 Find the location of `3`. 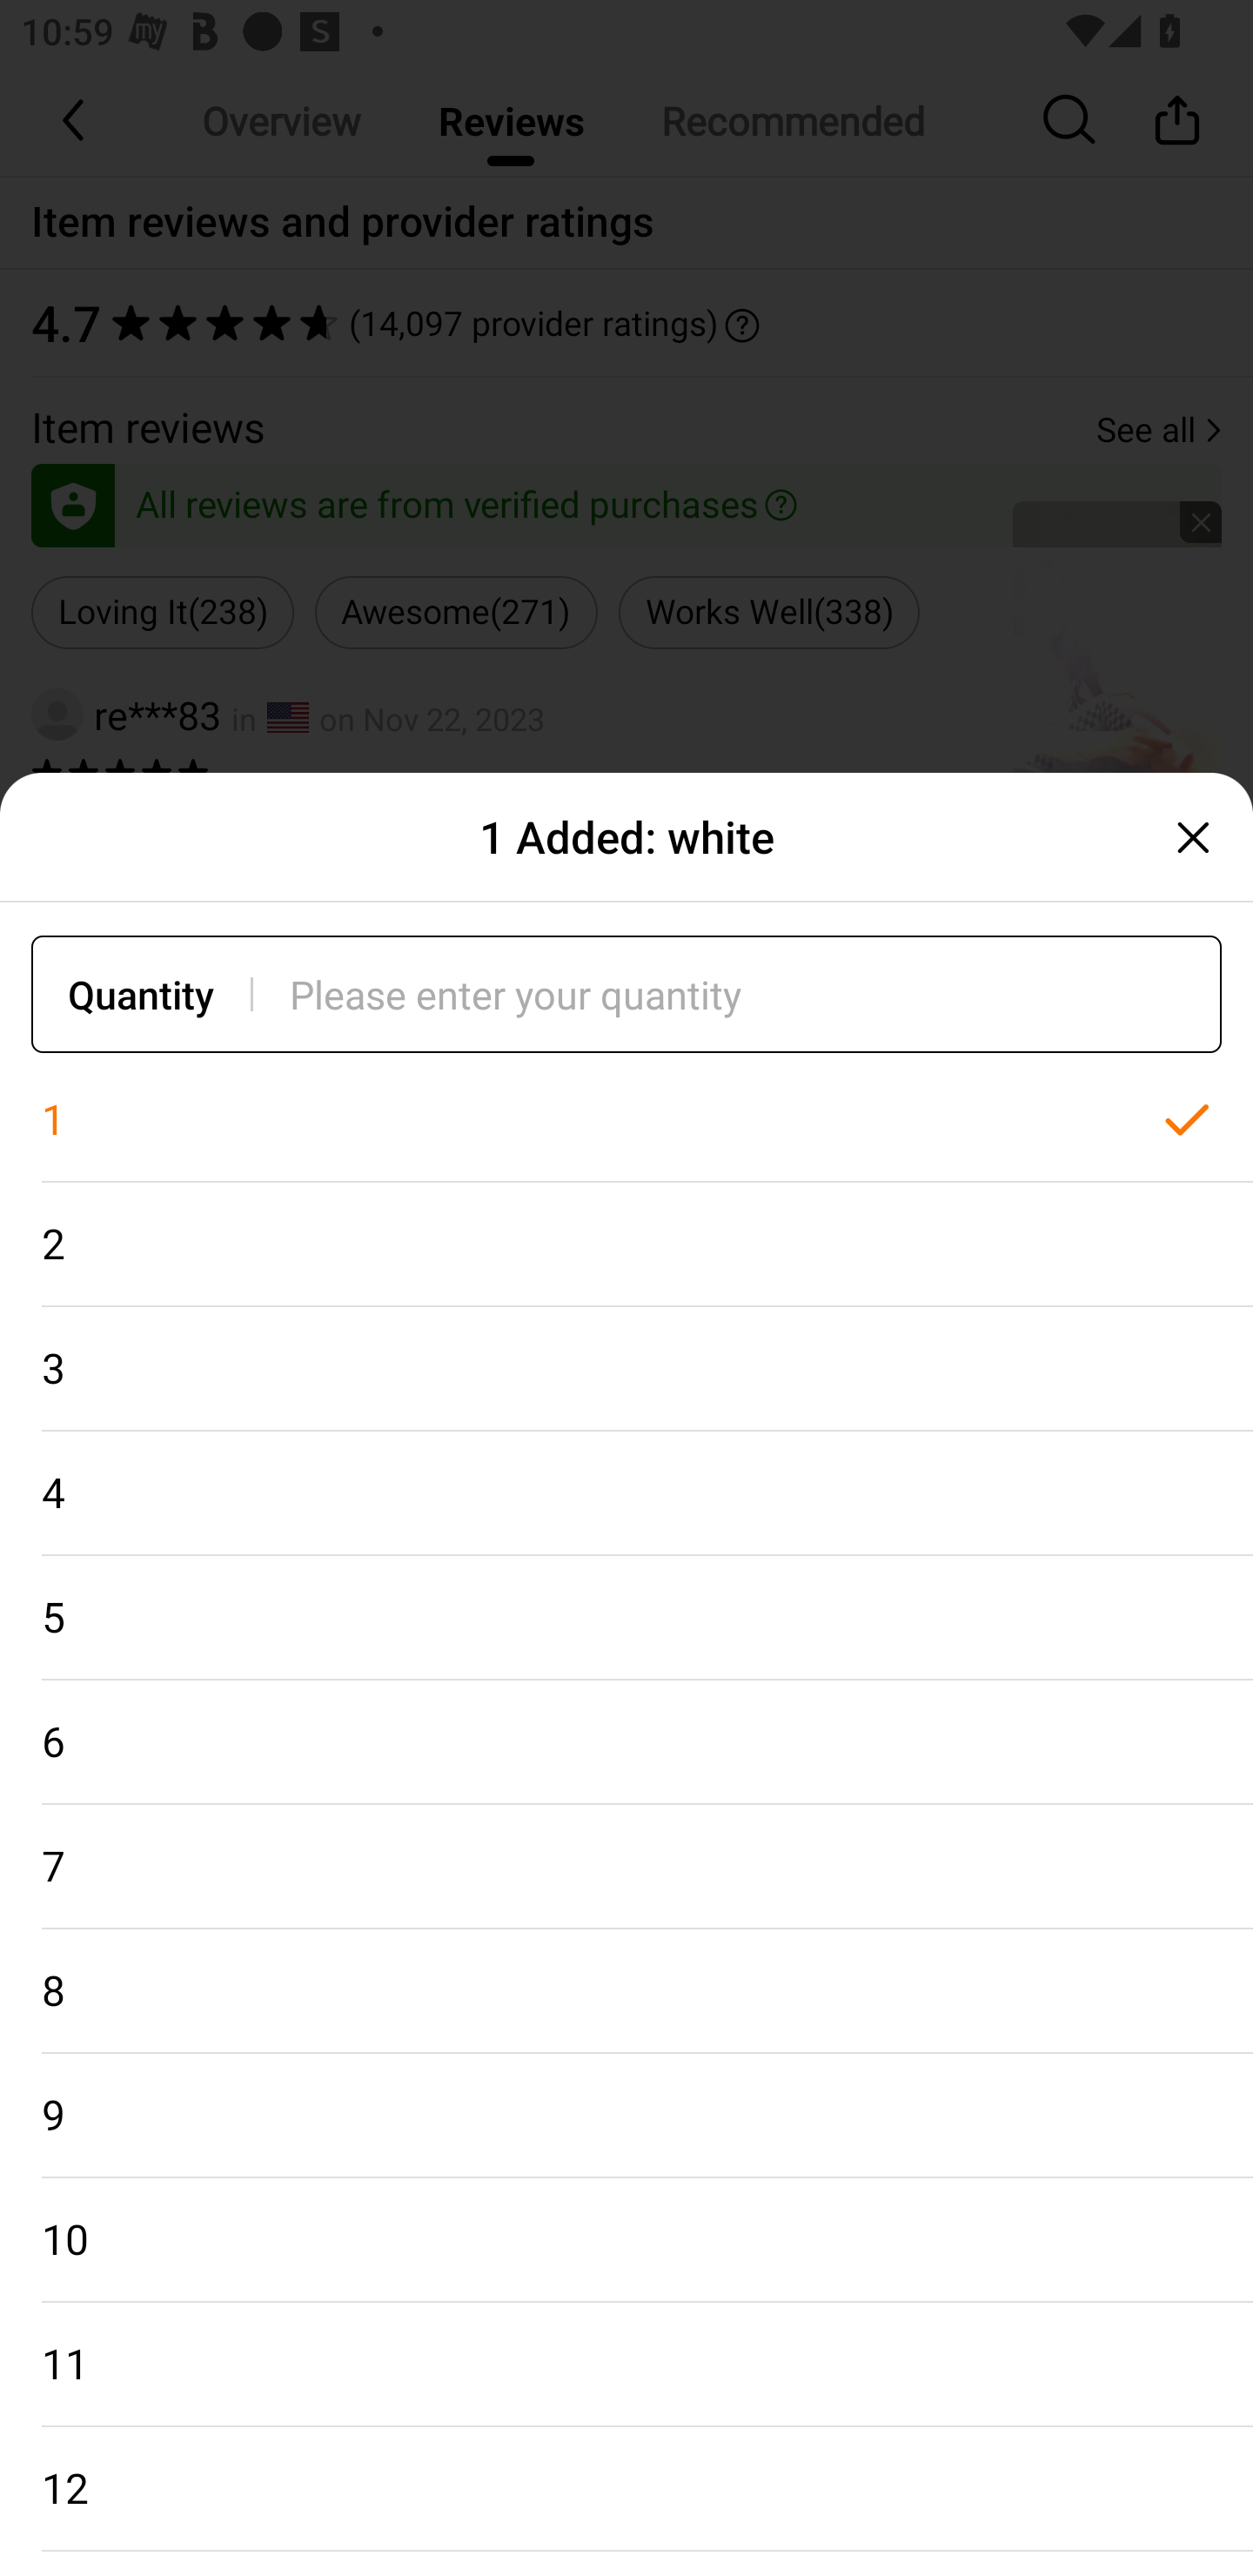

3 is located at coordinates (626, 1368).